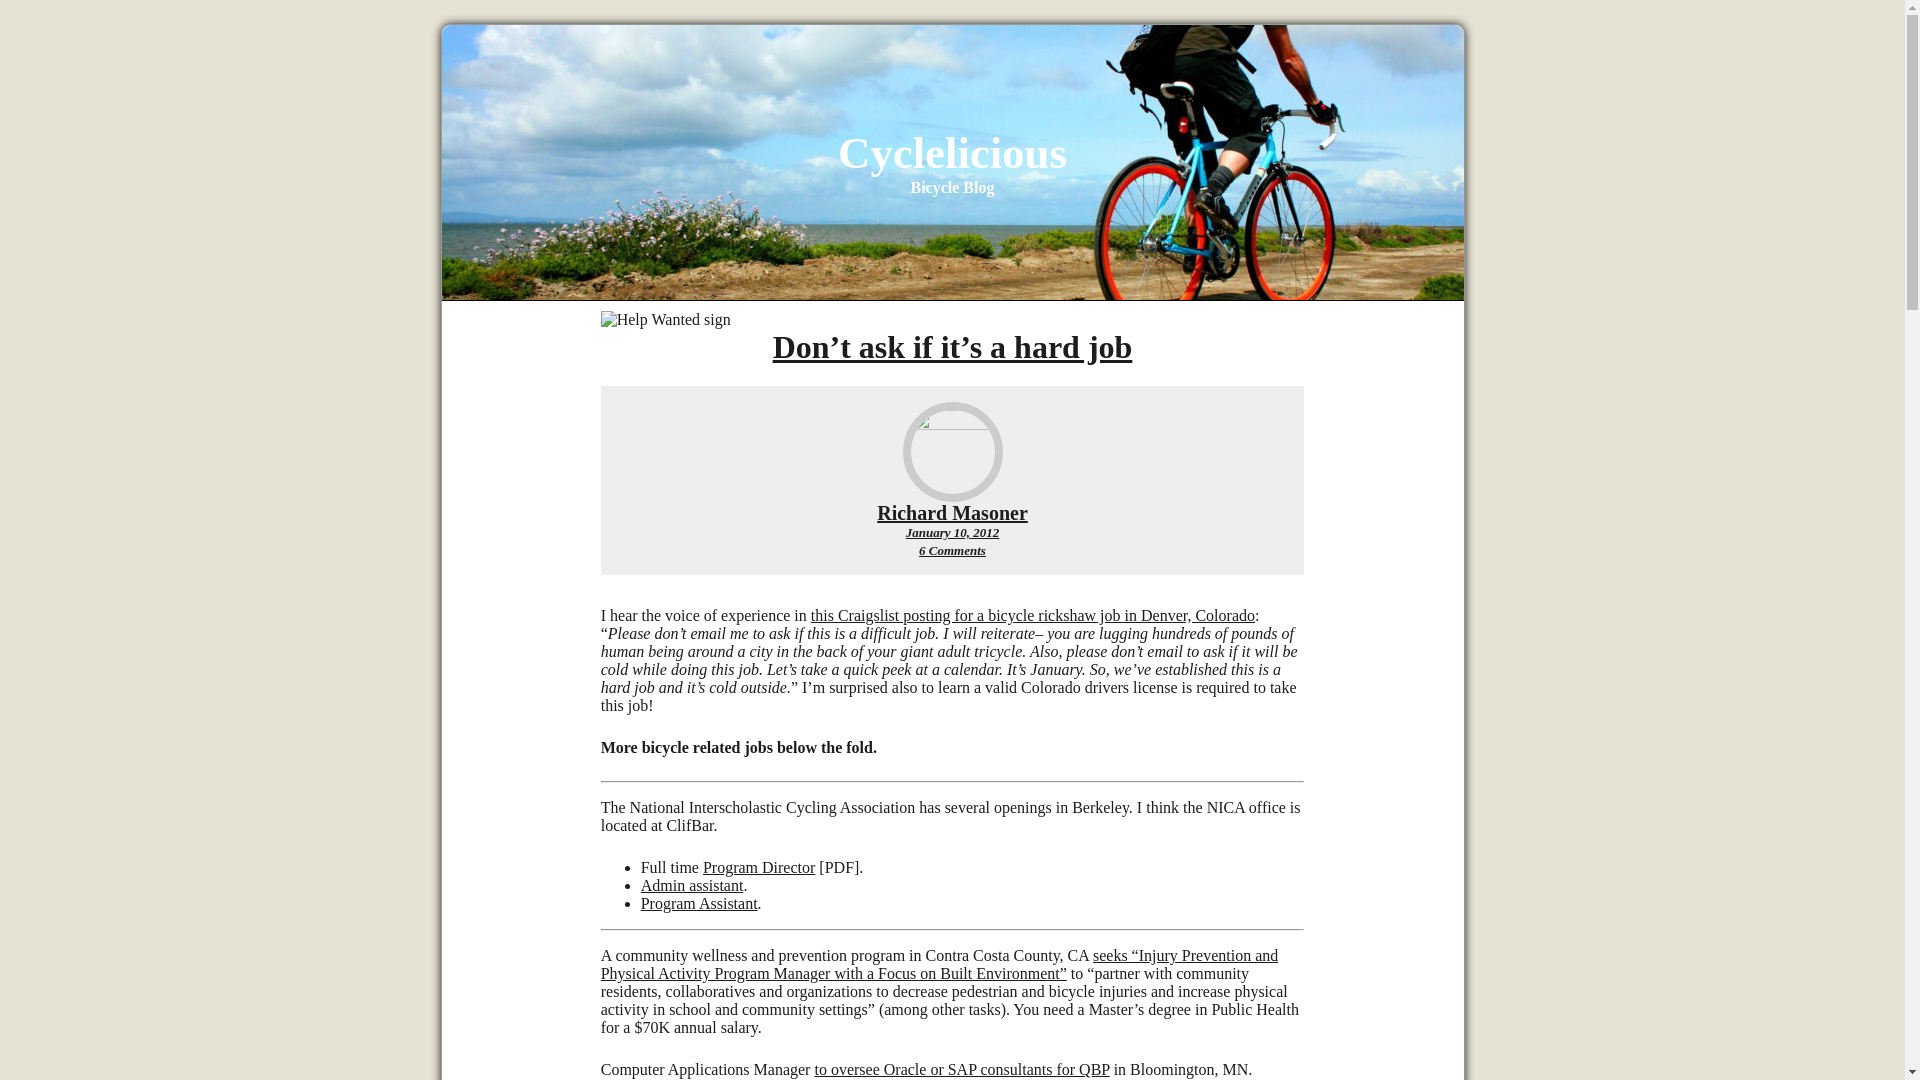 This screenshot has height=1080, width=1920. Describe the element at coordinates (953, 532) in the screenshot. I see `12:02 pm` at that location.